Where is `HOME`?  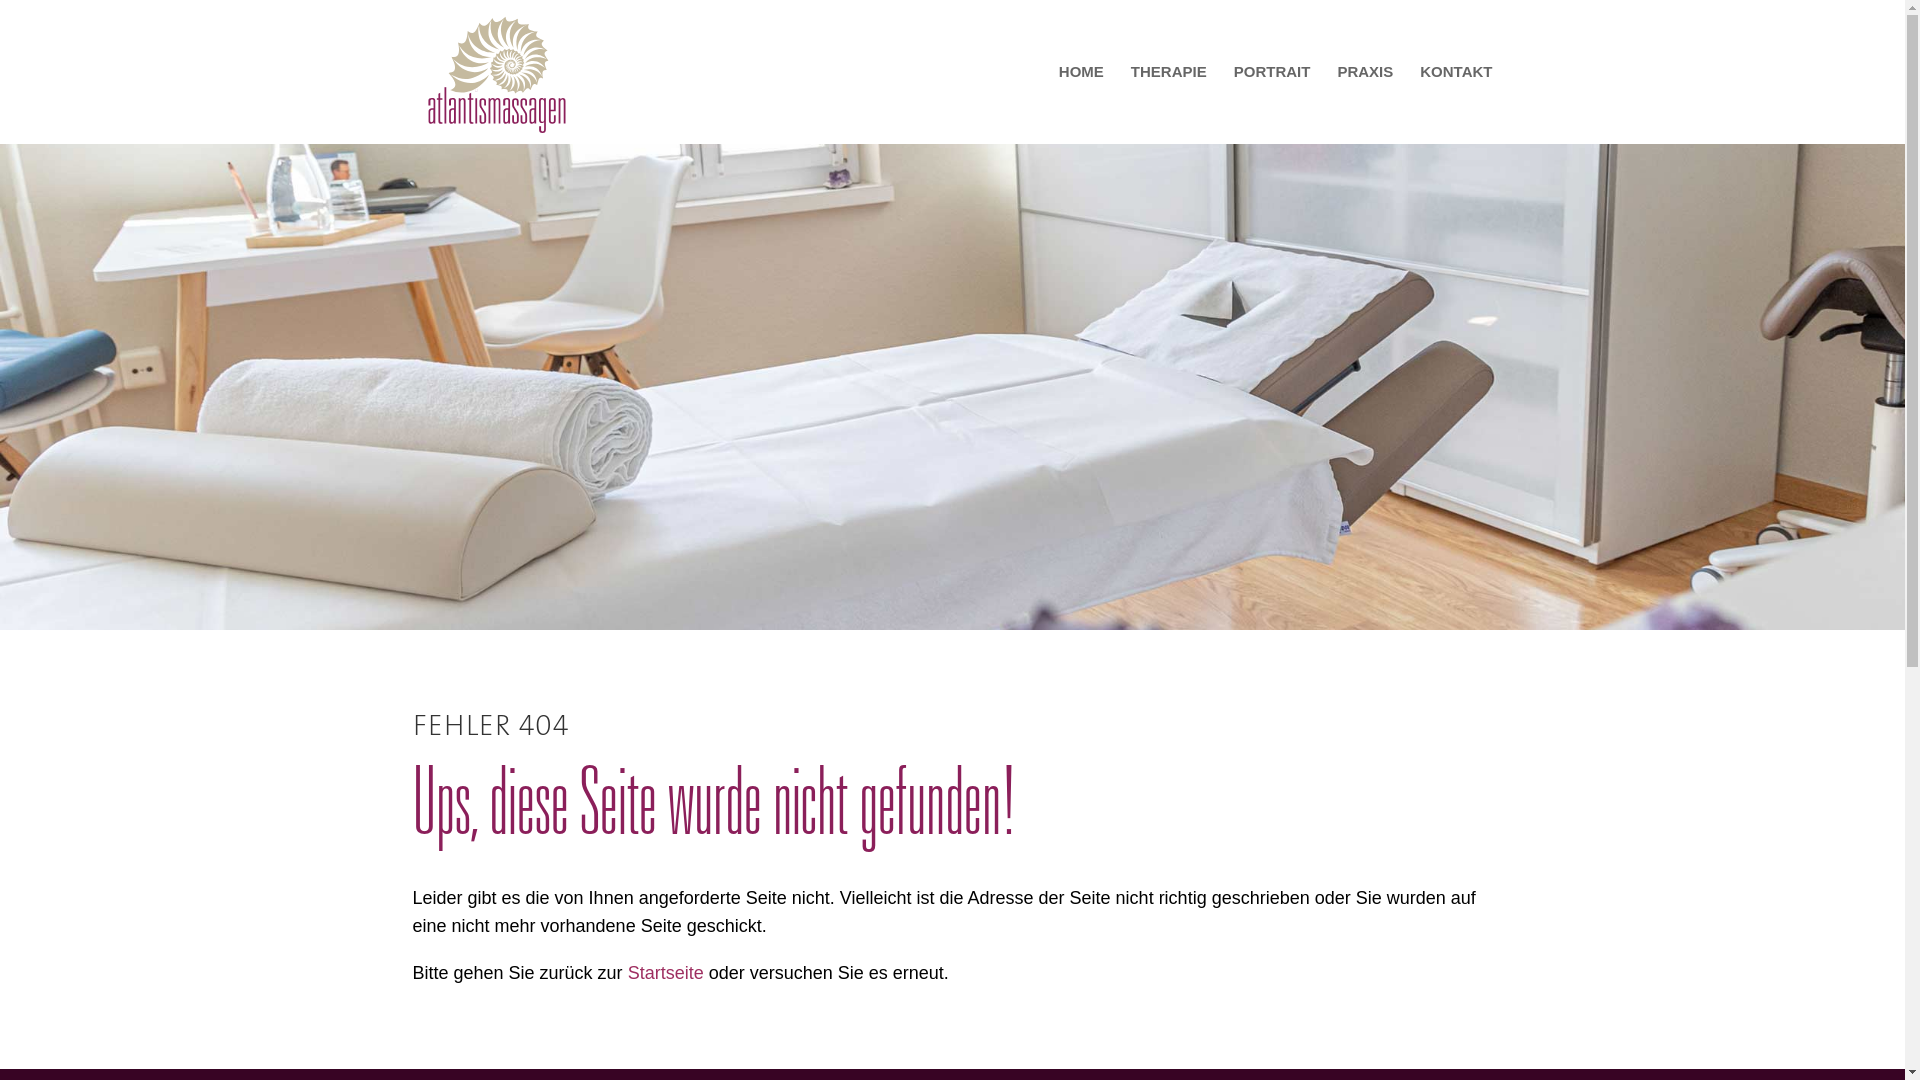 HOME is located at coordinates (1082, 104).